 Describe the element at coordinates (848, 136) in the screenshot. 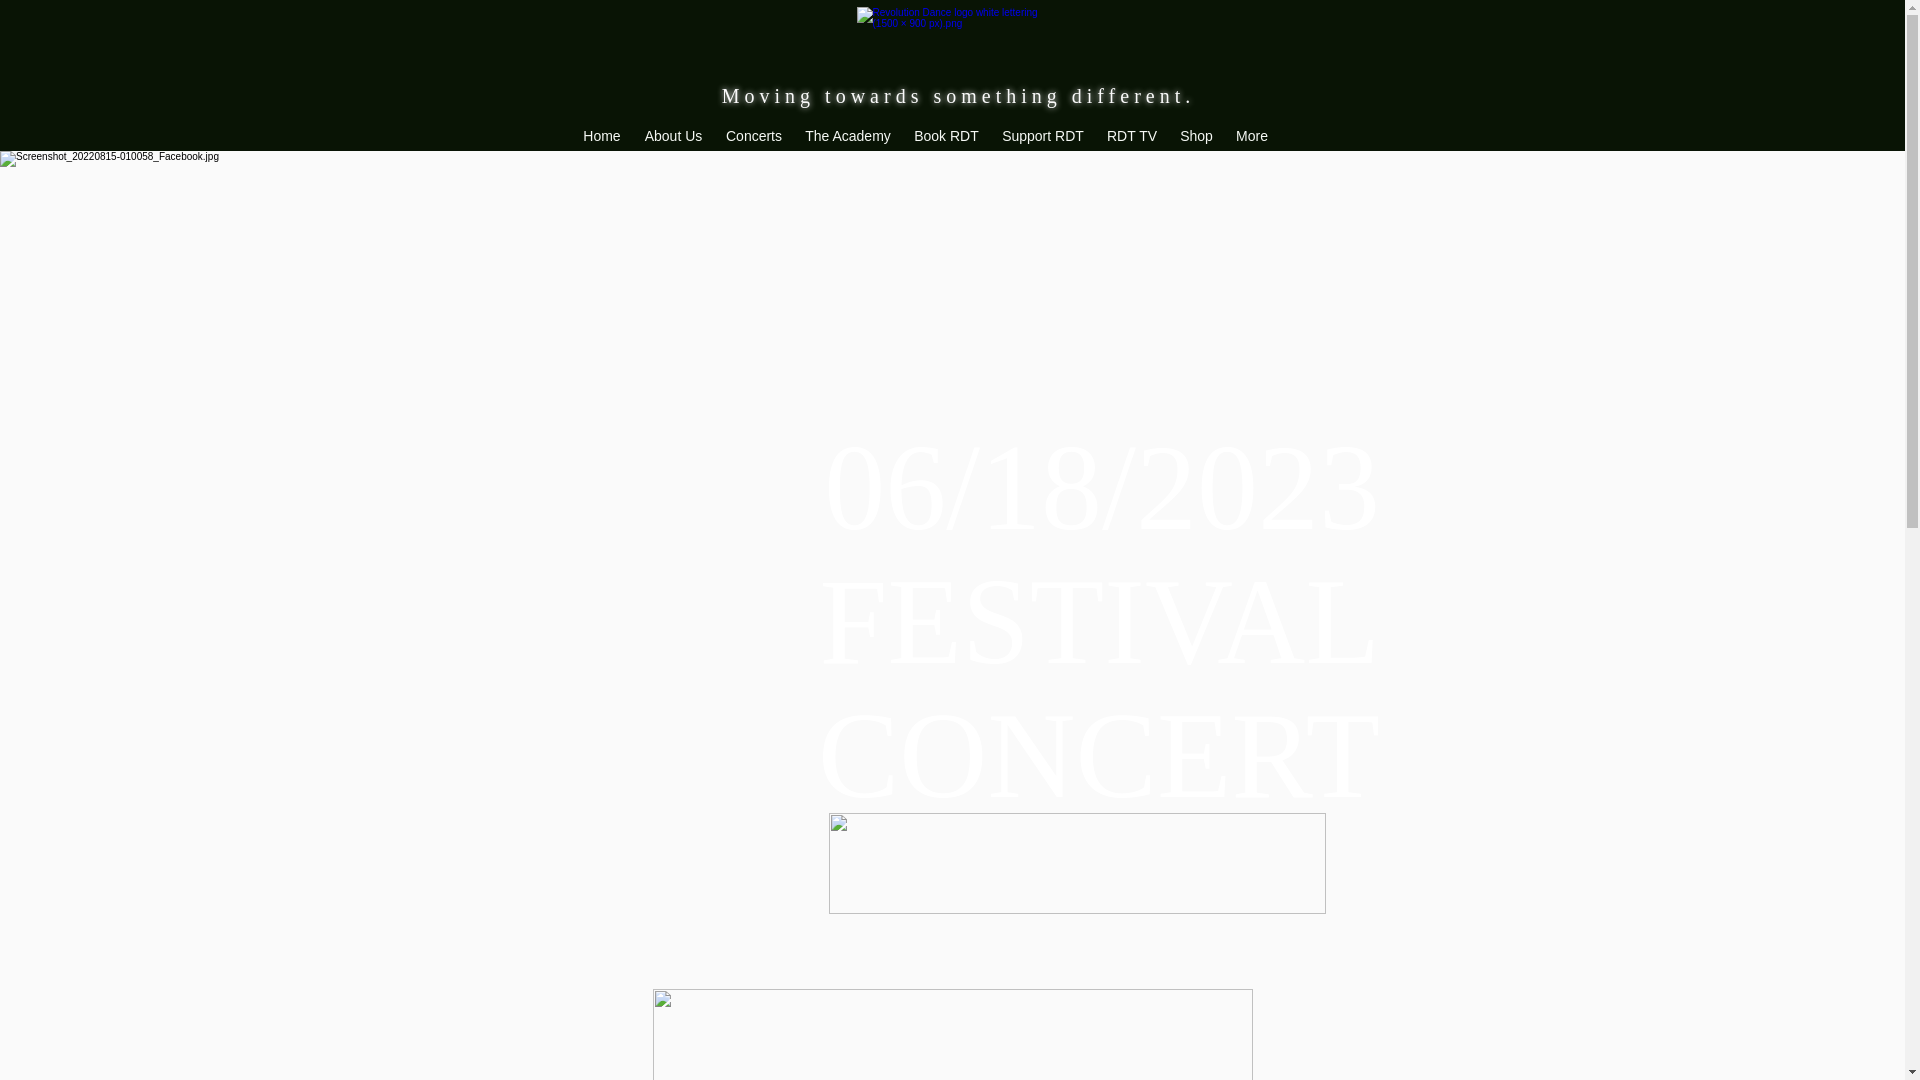

I see `The Academy` at that location.